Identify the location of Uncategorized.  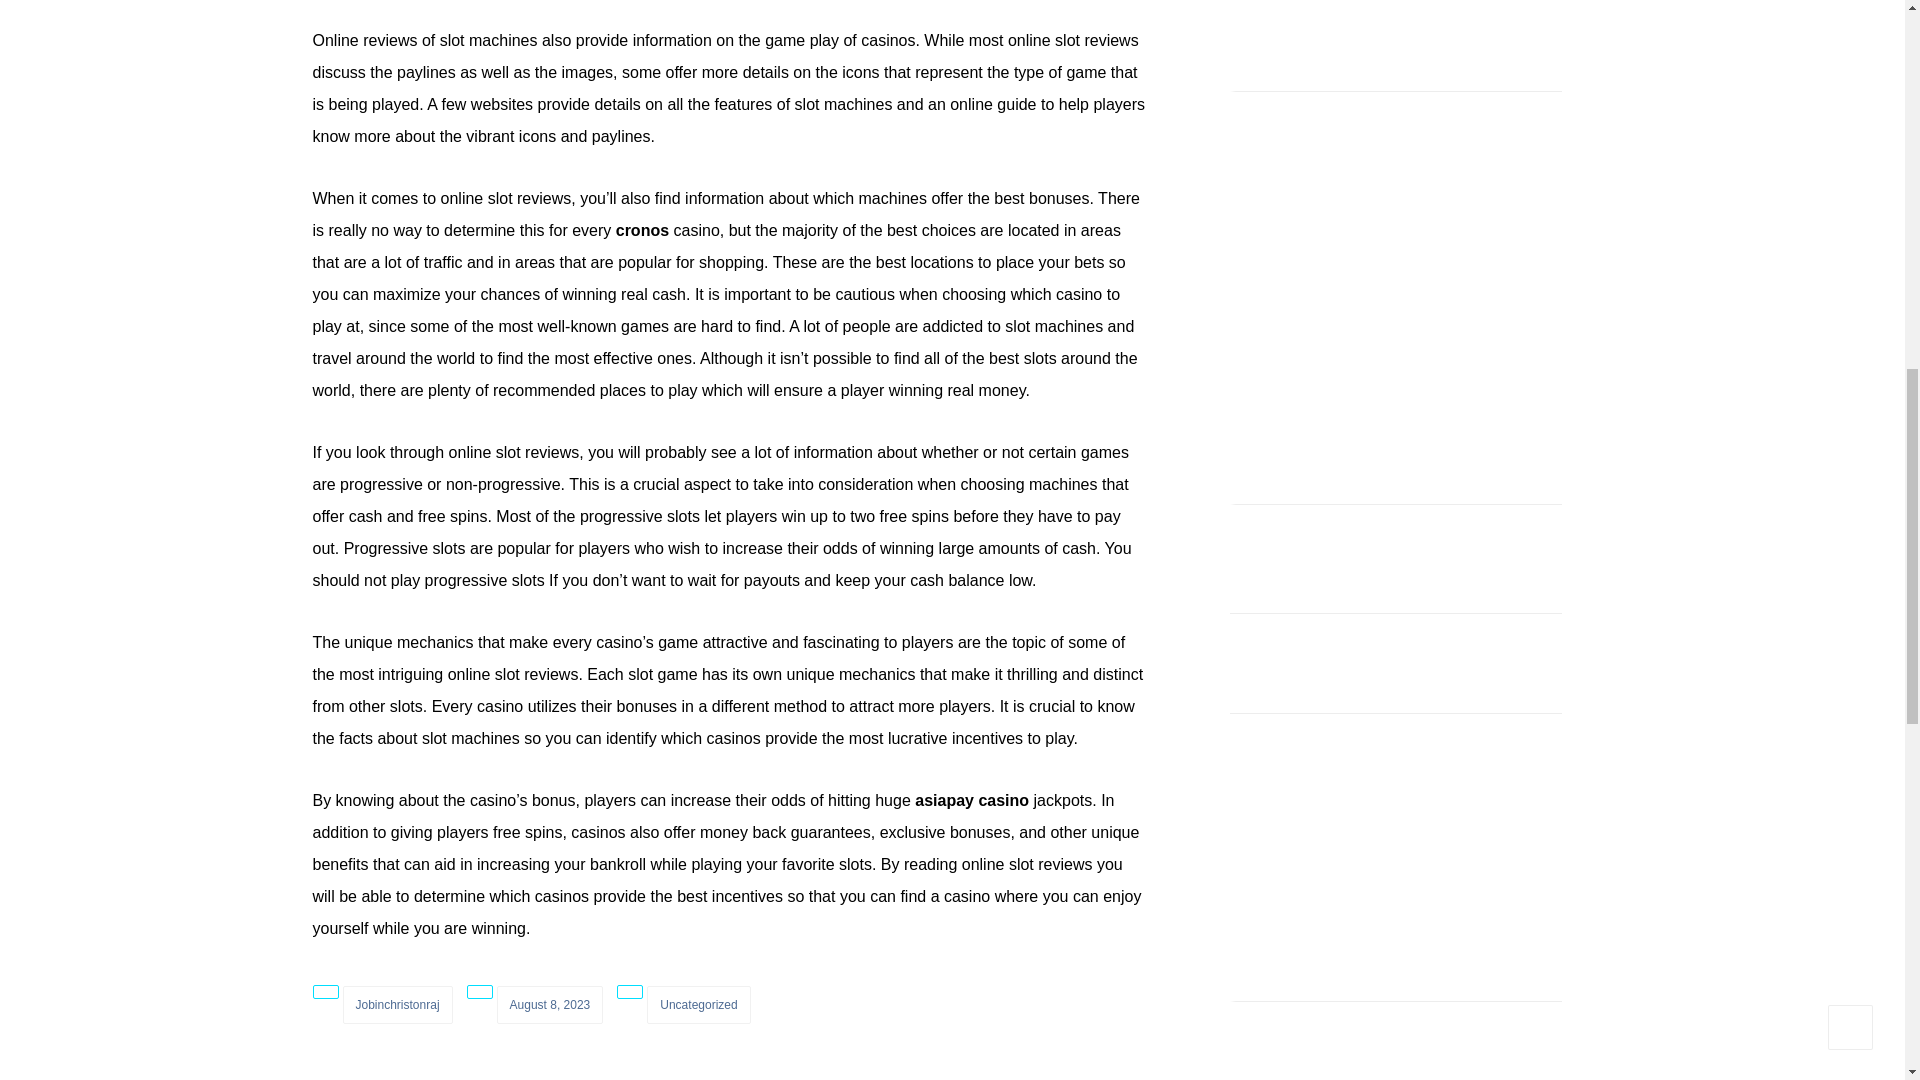
(698, 1004).